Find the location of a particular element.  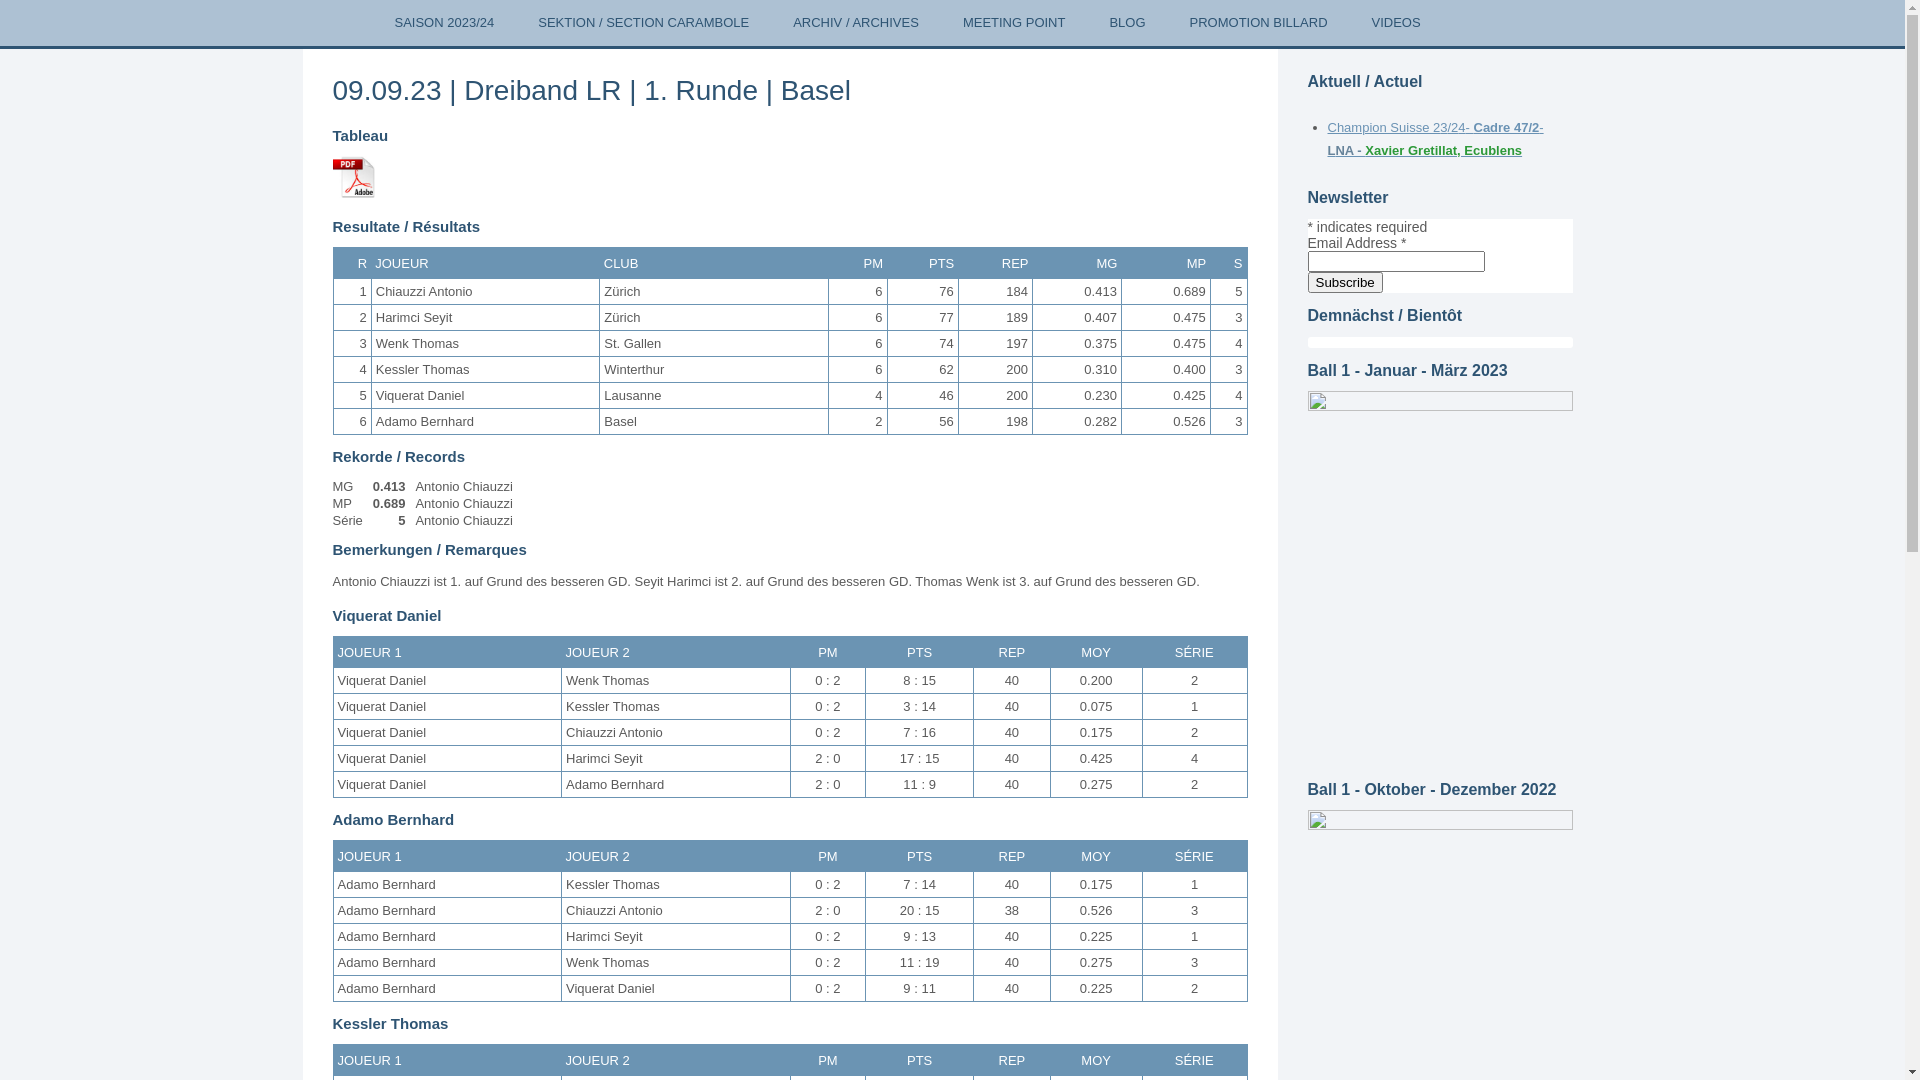

PROMOTION BILLARD is located at coordinates (1259, 23).